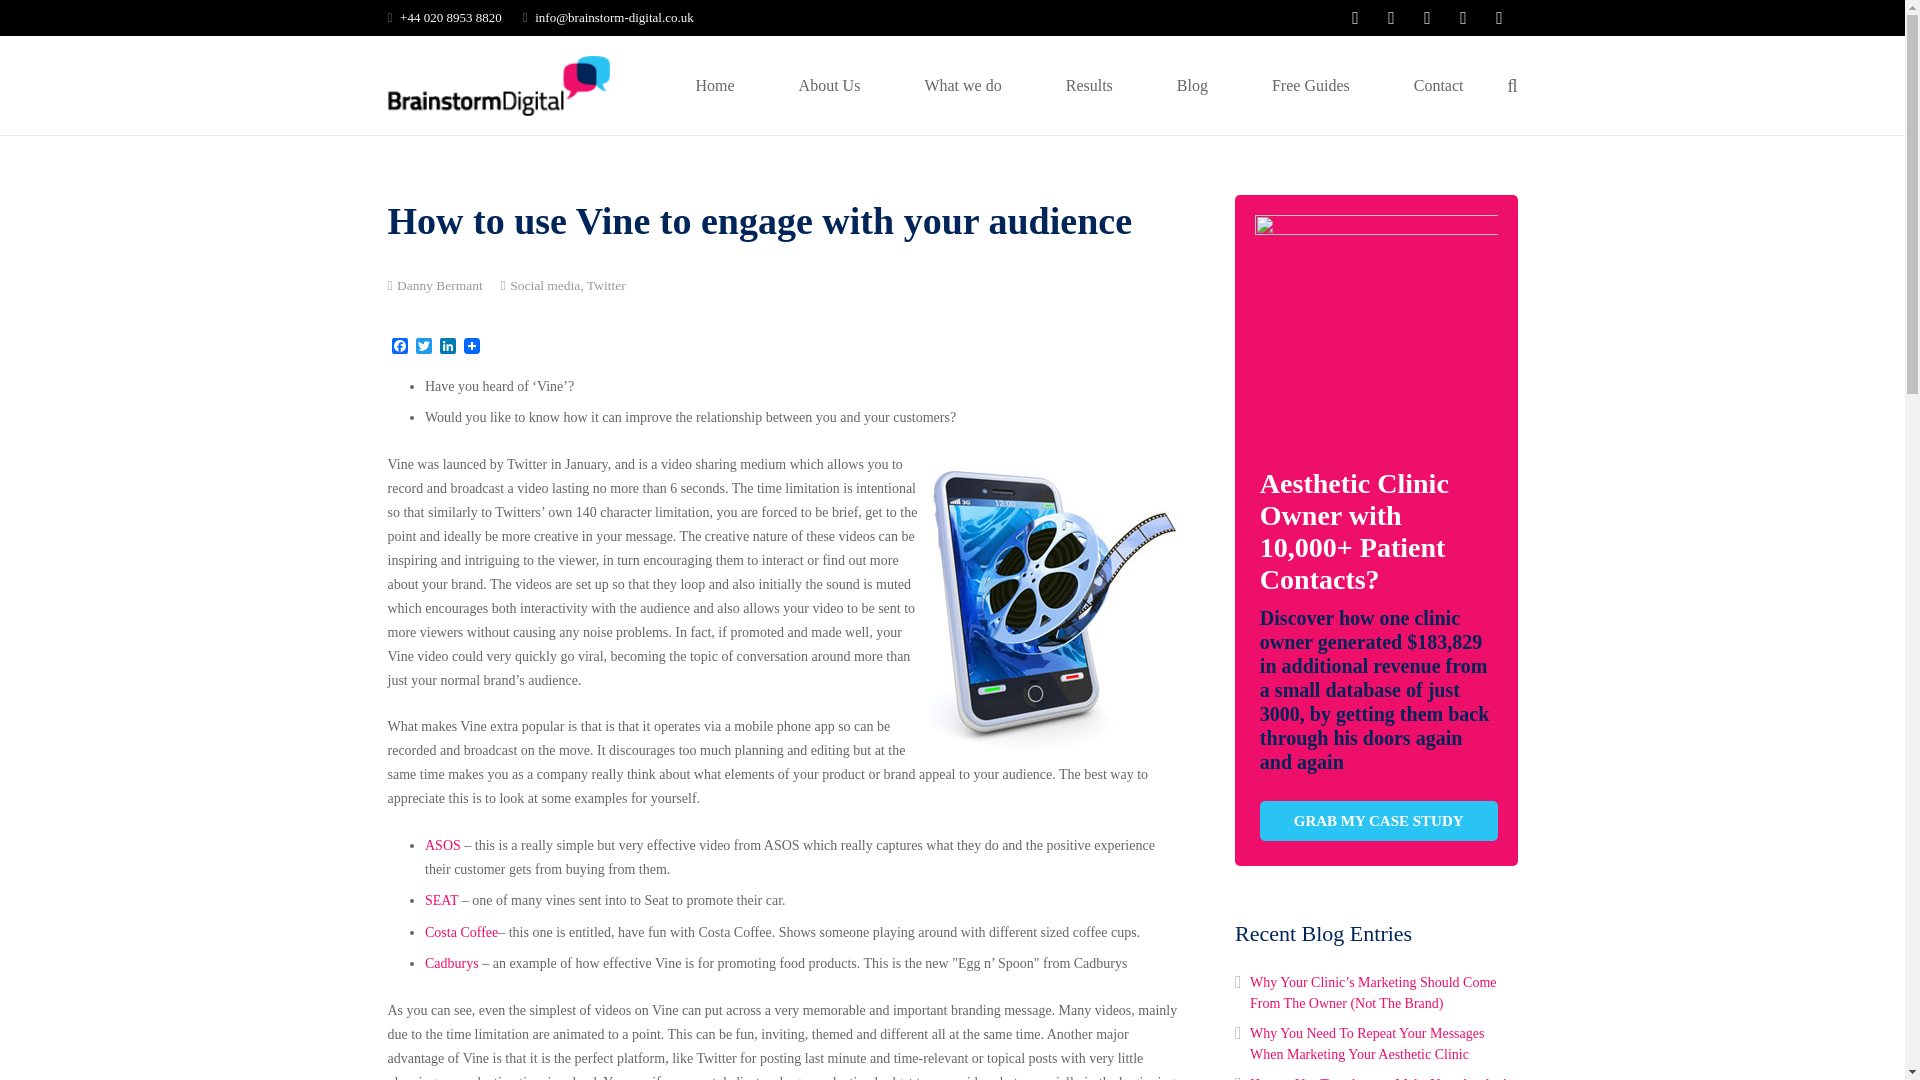 This screenshot has width=1920, height=1080. What do you see at coordinates (1089, 85) in the screenshot?
I see `Results` at bounding box center [1089, 85].